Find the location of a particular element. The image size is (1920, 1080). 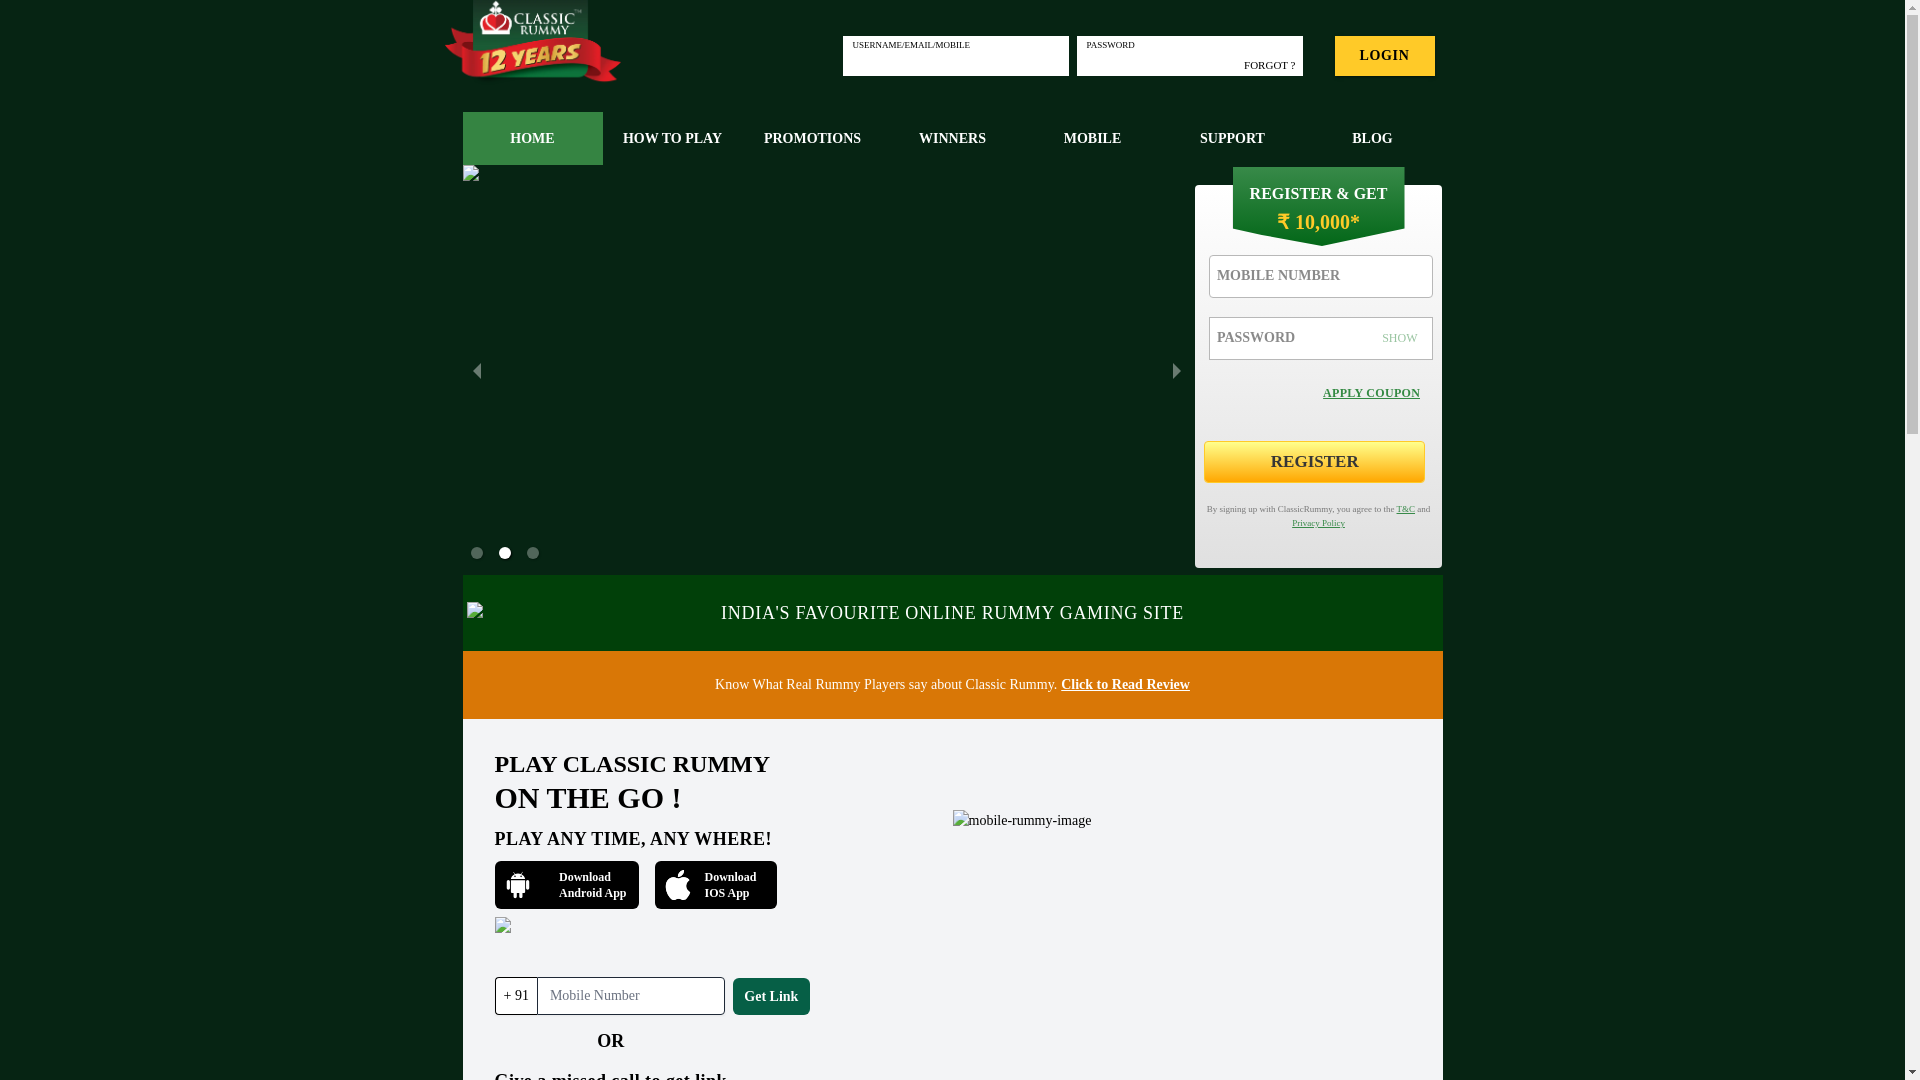

Register is located at coordinates (1269, 66).